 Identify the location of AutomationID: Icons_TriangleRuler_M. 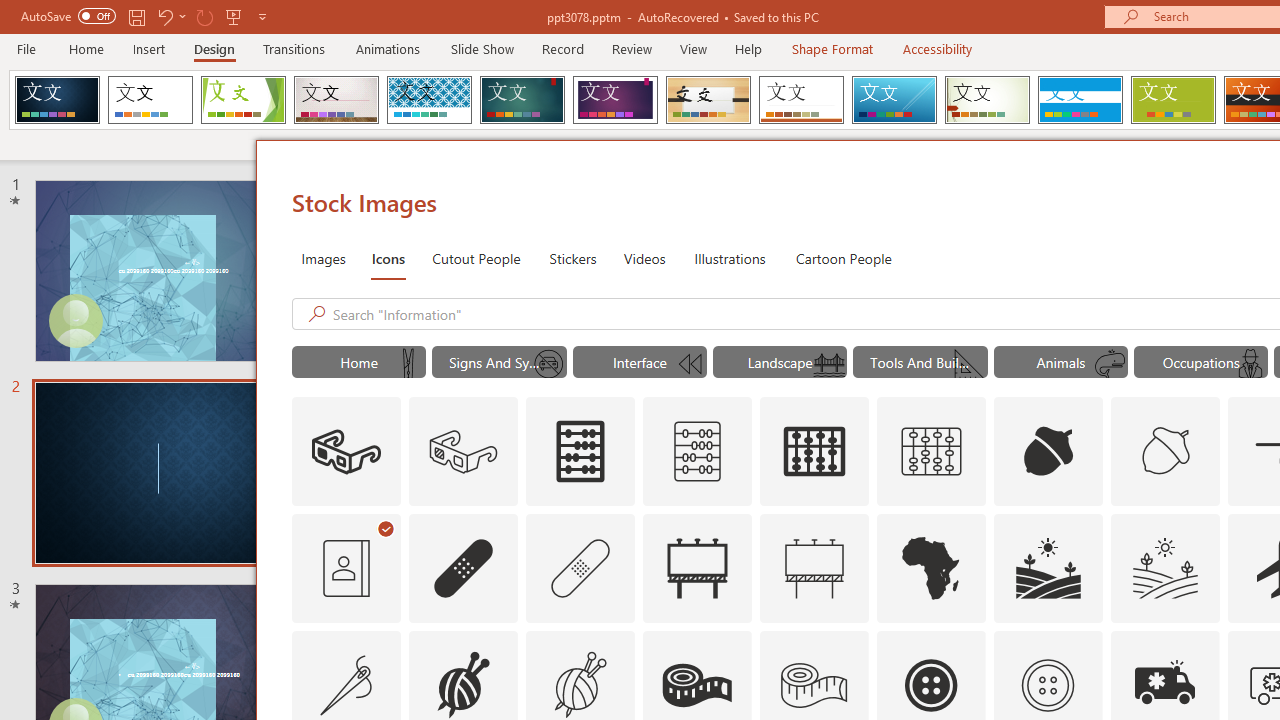
(970, 364).